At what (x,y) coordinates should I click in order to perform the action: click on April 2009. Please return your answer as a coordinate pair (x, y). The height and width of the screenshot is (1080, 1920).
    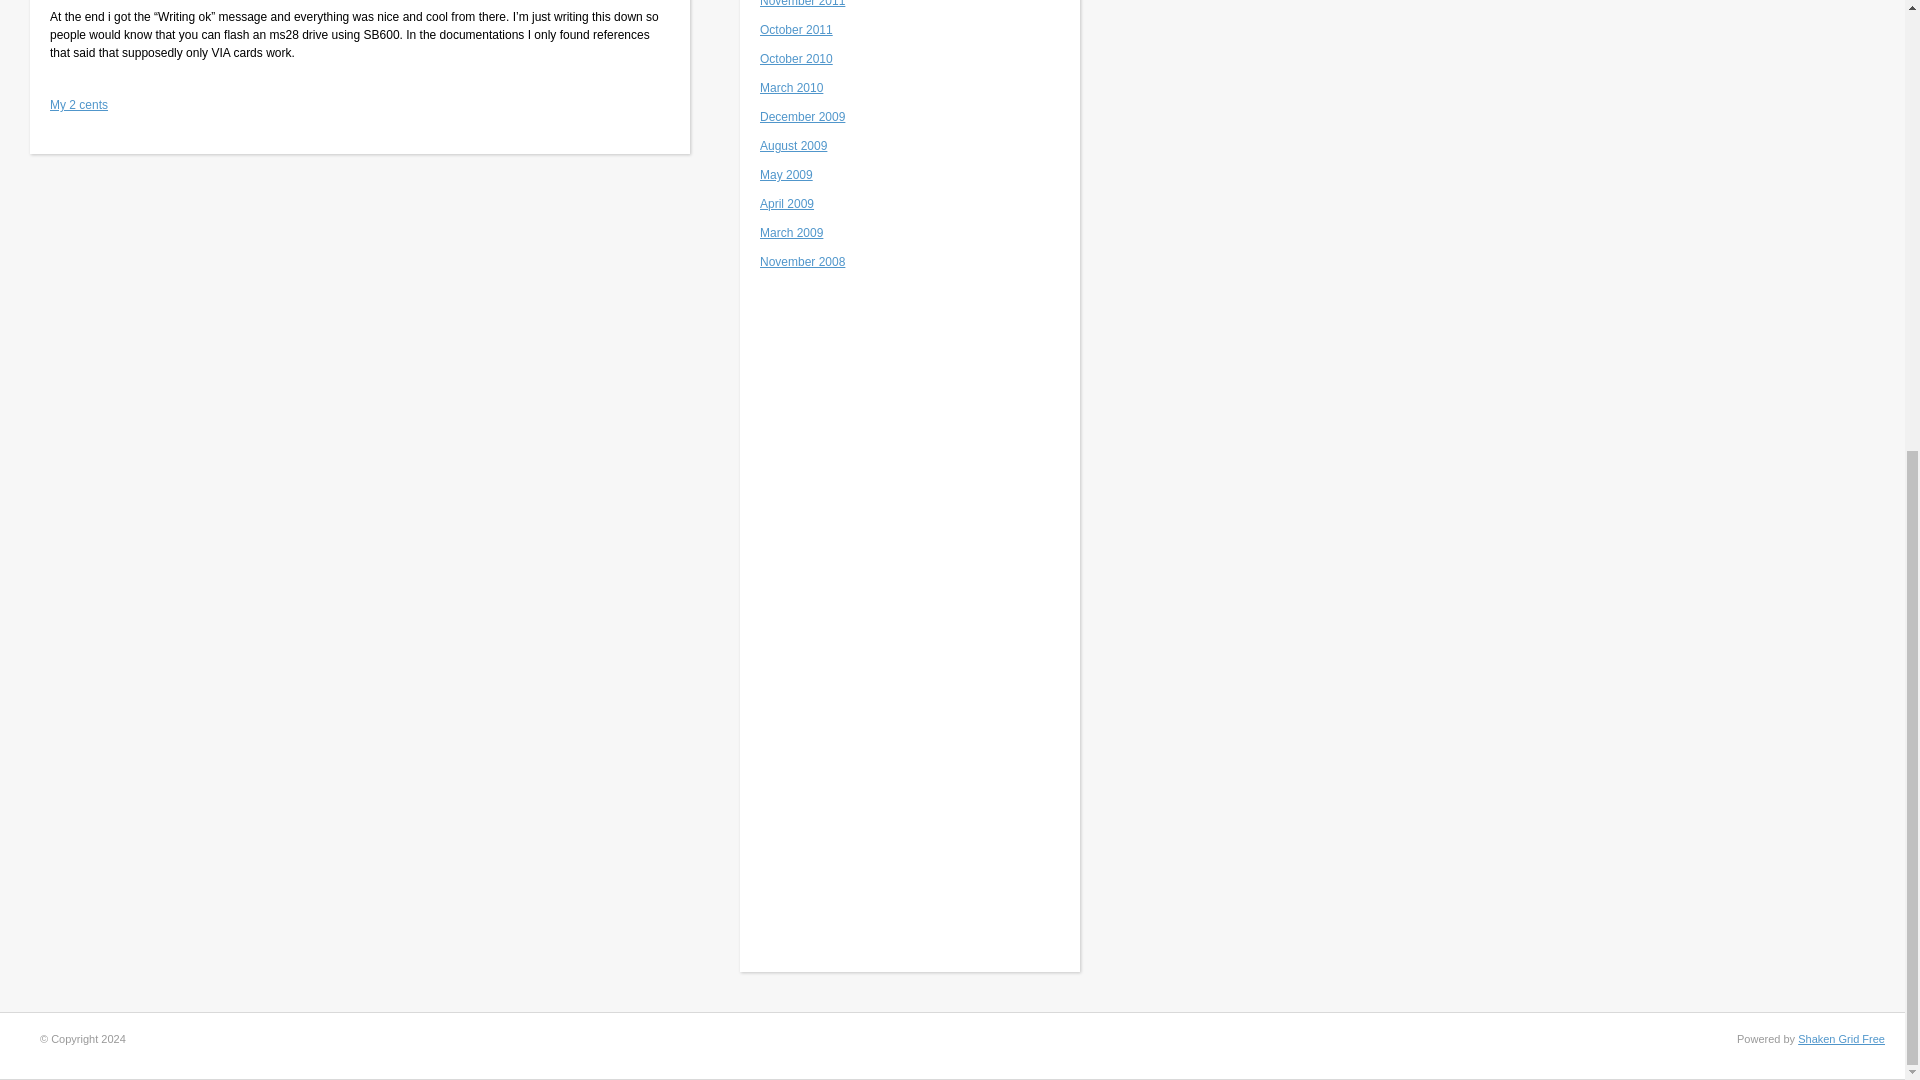
    Looking at the image, I should click on (787, 203).